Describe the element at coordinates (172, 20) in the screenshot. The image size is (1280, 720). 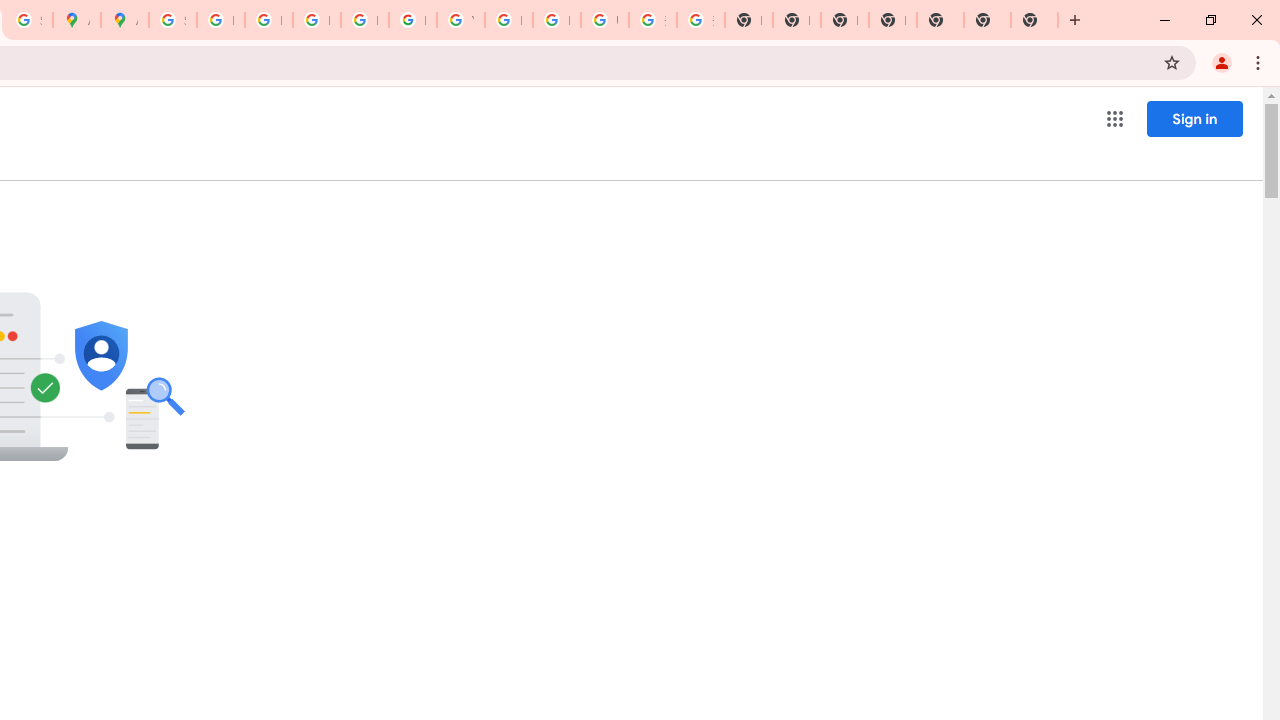
I see `Sign in - Google Accounts` at that location.